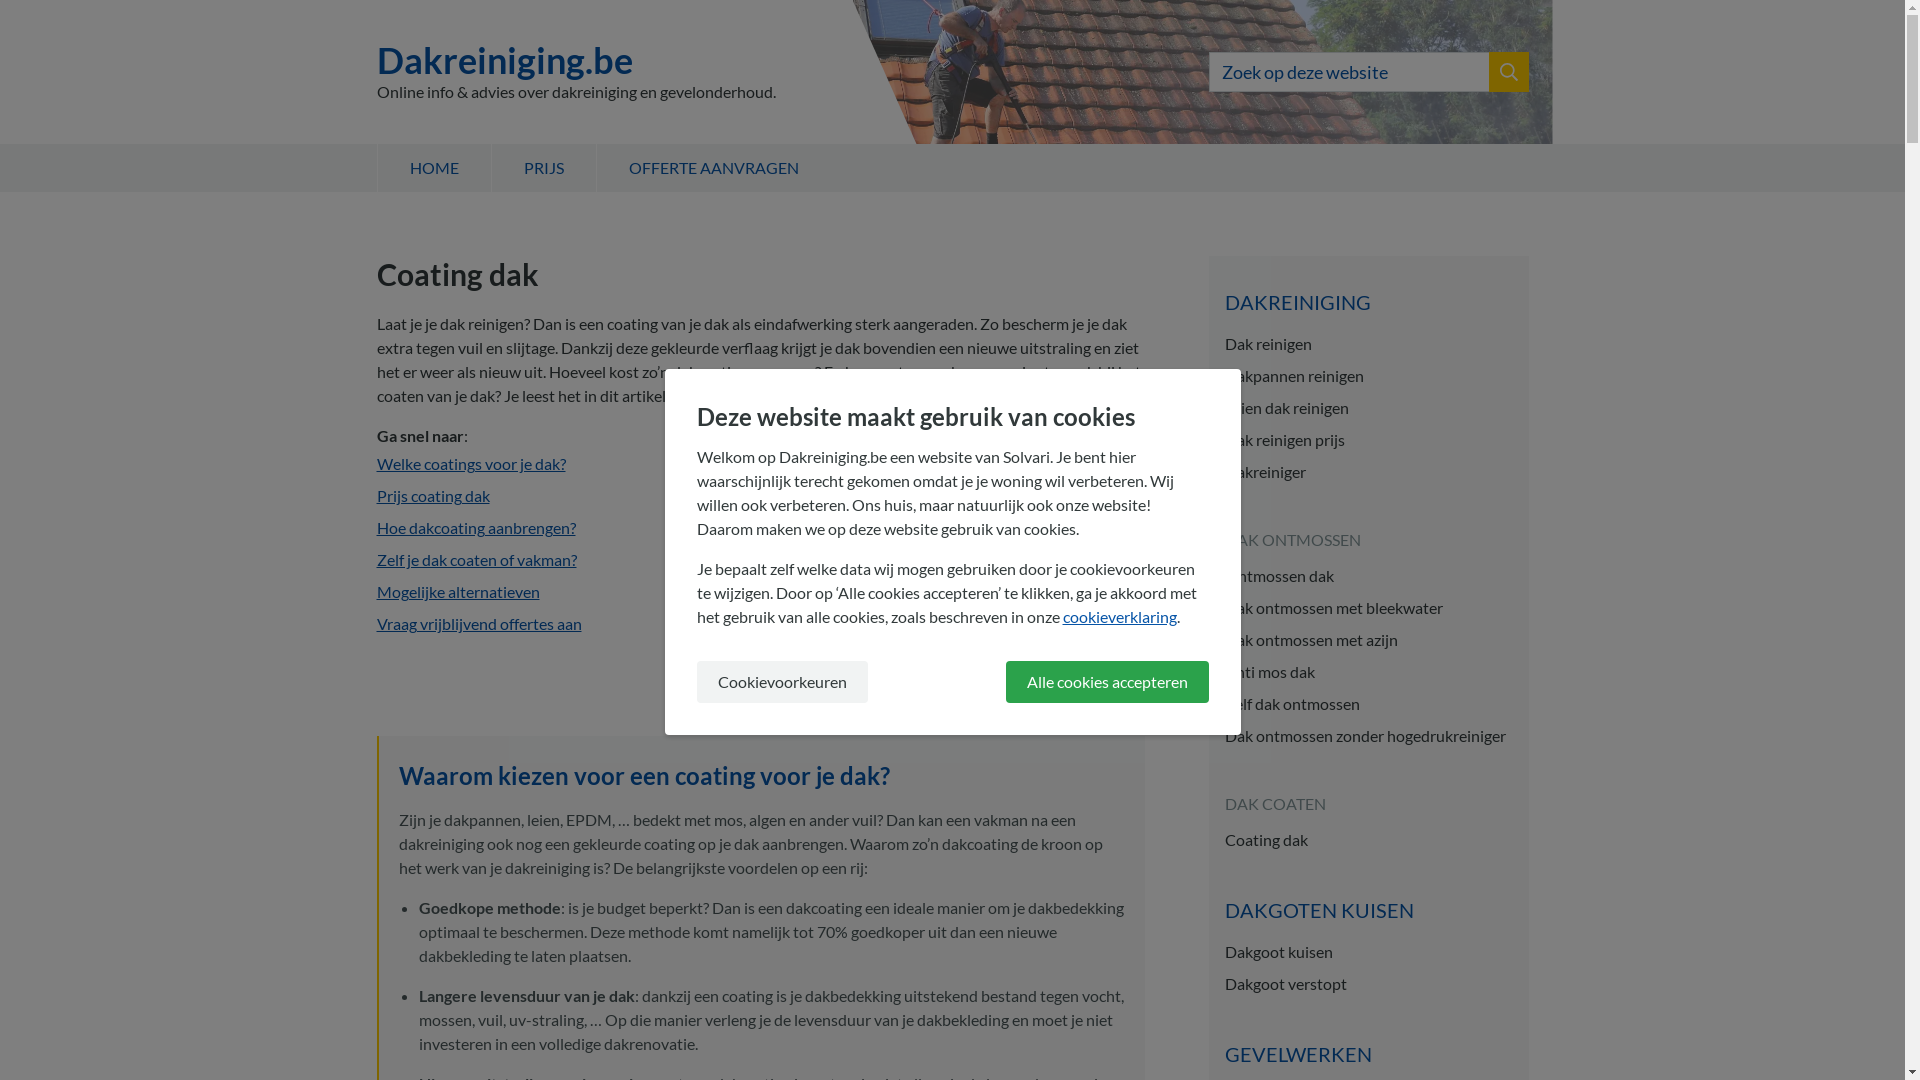  I want to click on Zelf je dak coaten of vakman?, so click(476, 560).